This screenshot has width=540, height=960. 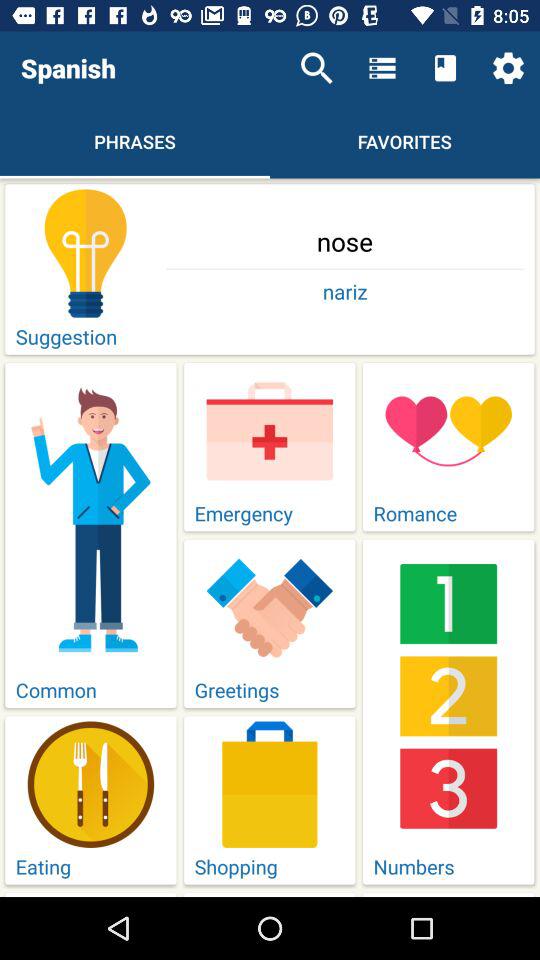 I want to click on choose the icon above the favorites item, so click(x=444, y=68).